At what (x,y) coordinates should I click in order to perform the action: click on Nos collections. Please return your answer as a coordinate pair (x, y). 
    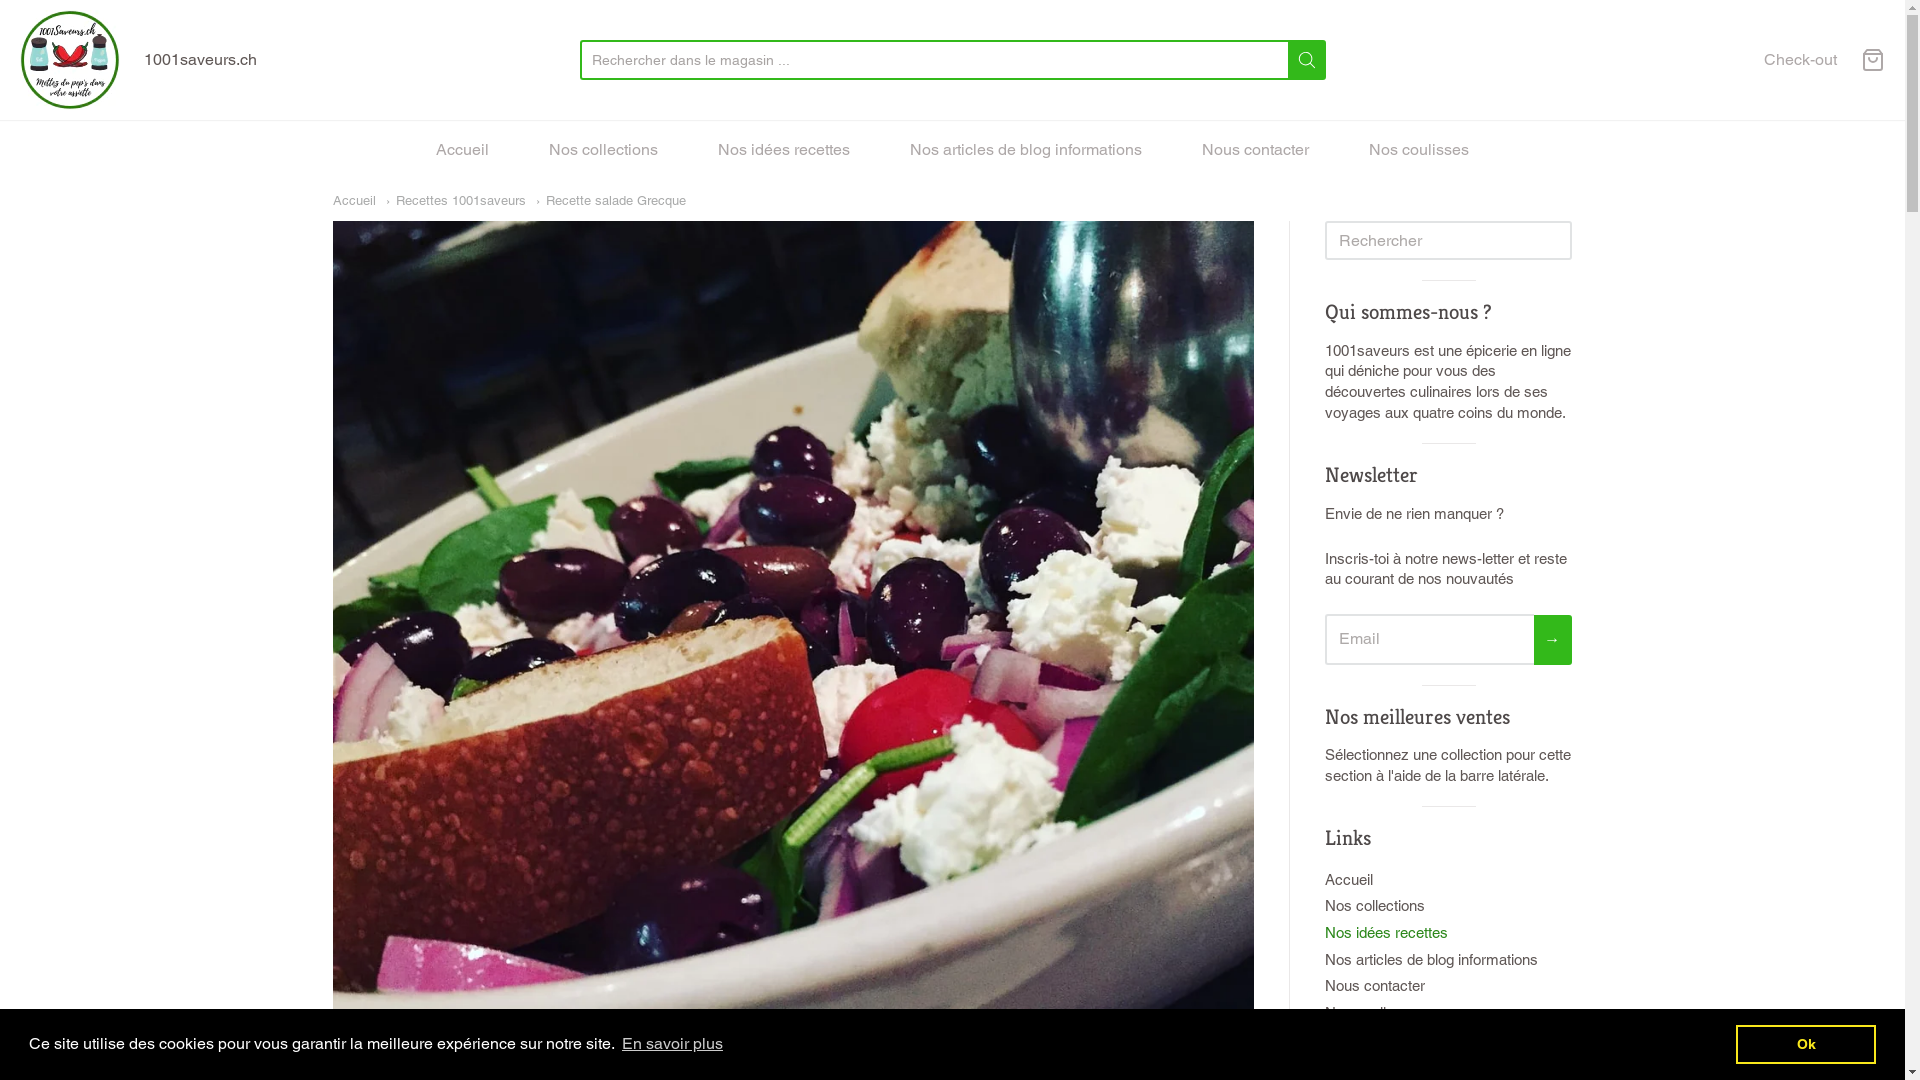
    Looking at the image, I should click on (1448, 906).